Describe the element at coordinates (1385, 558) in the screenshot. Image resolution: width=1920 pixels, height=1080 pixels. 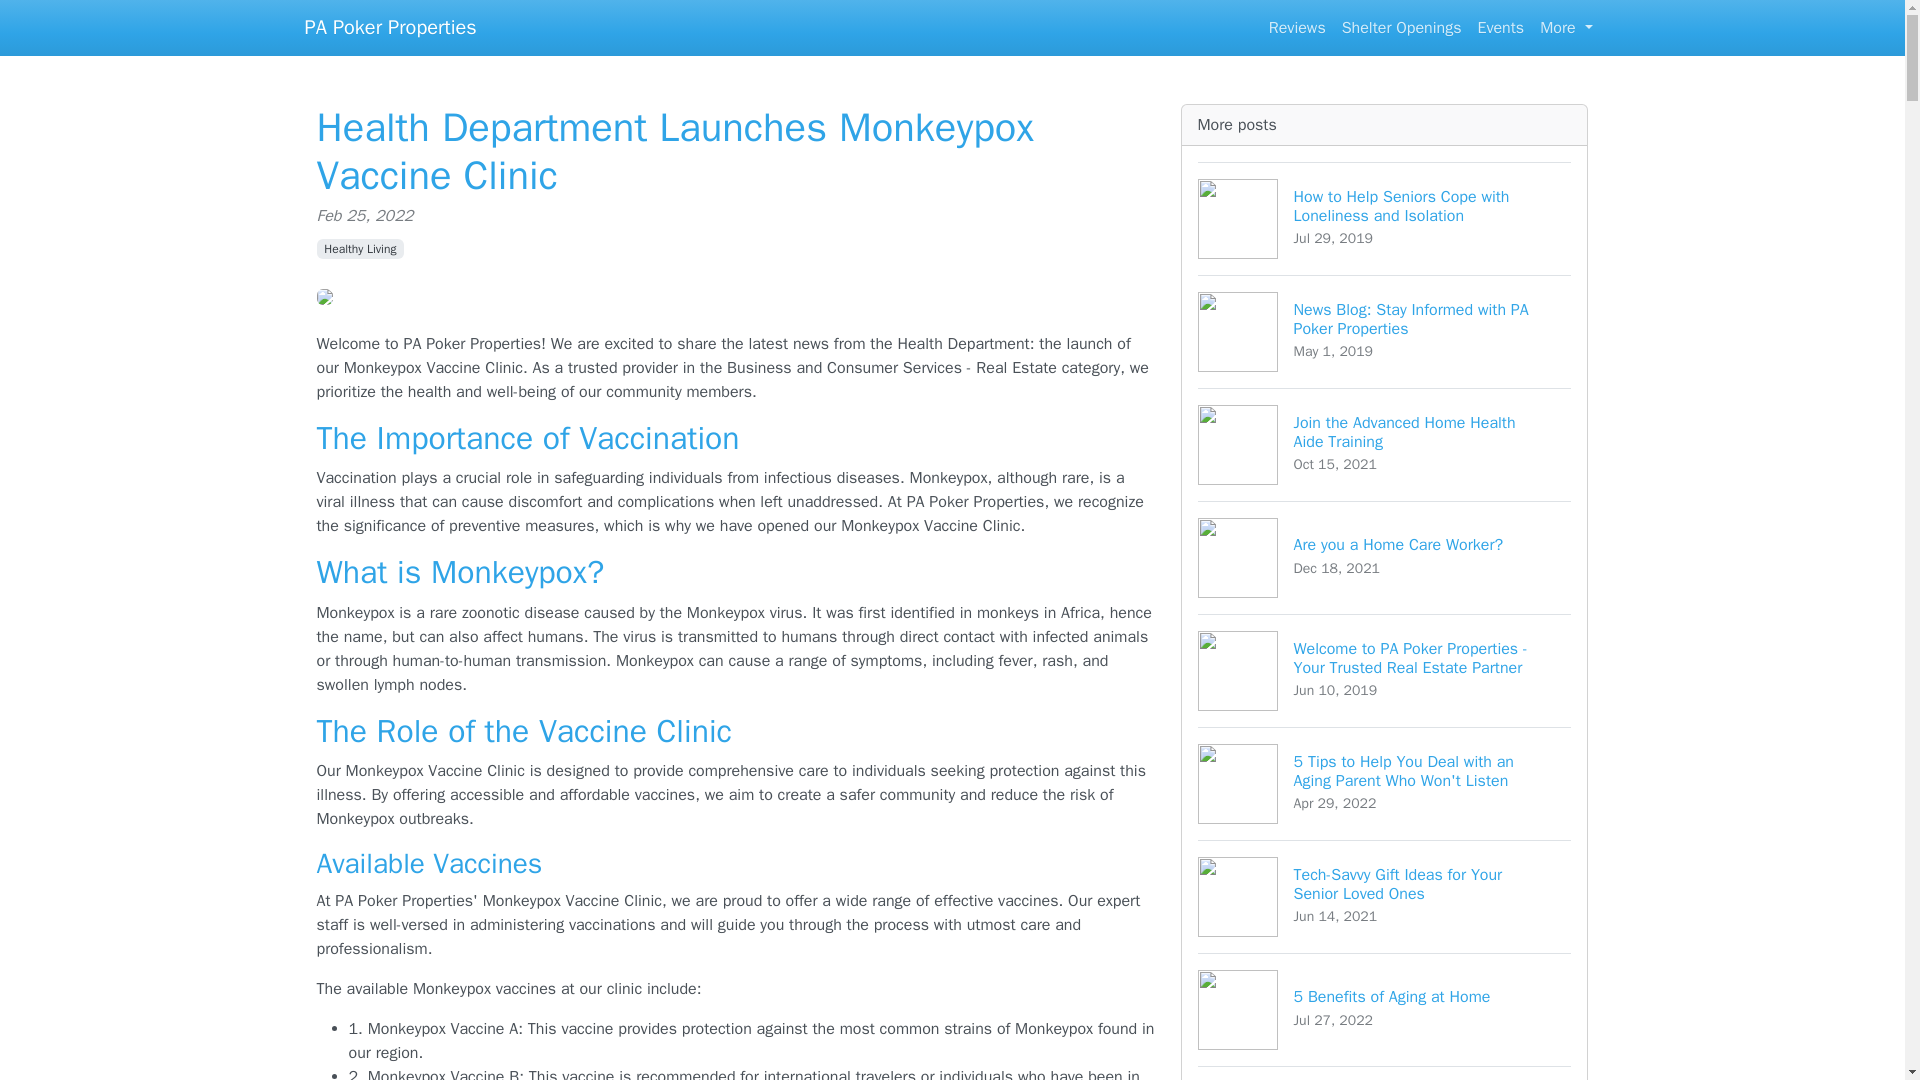
I see `Reviews` at that location.